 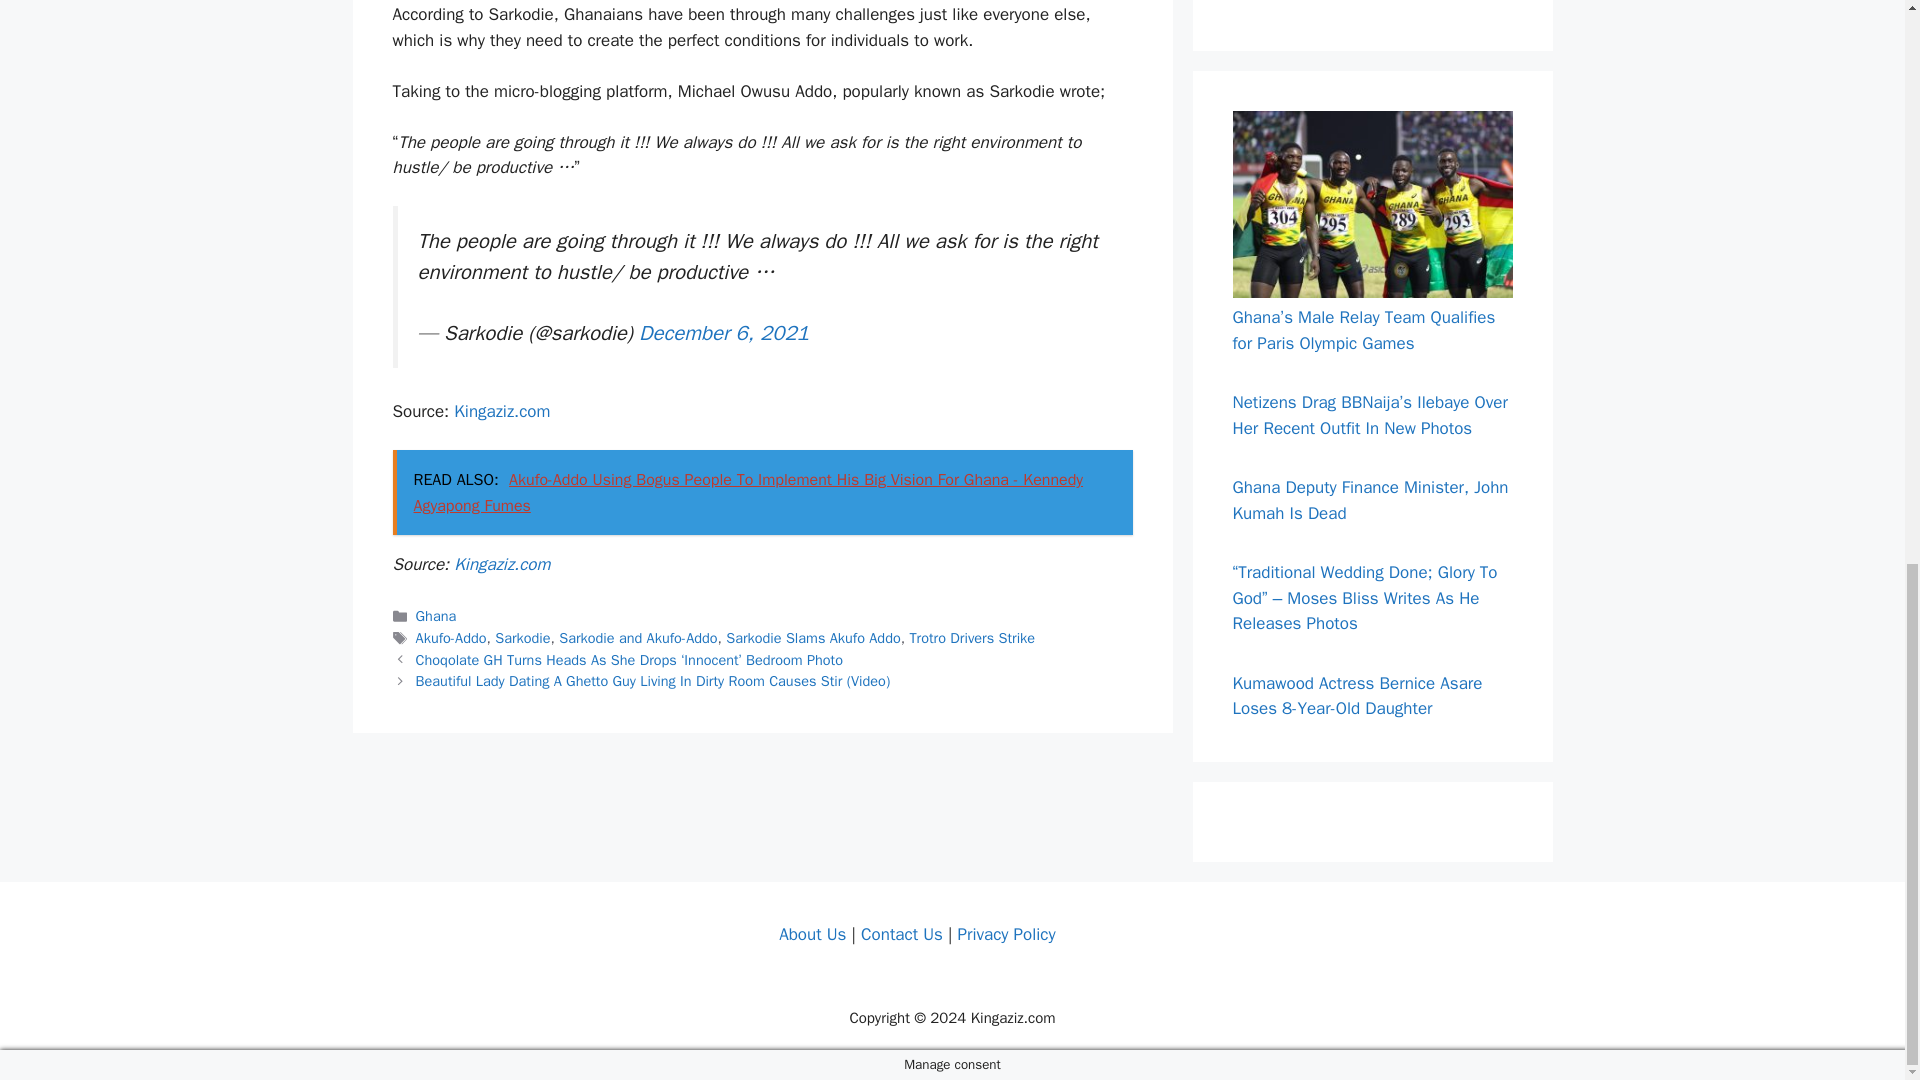 What do you see at coordinates (1005, 934) in the screenshot?
I see `Privacy Policy` at bounding box center [1005, 934].